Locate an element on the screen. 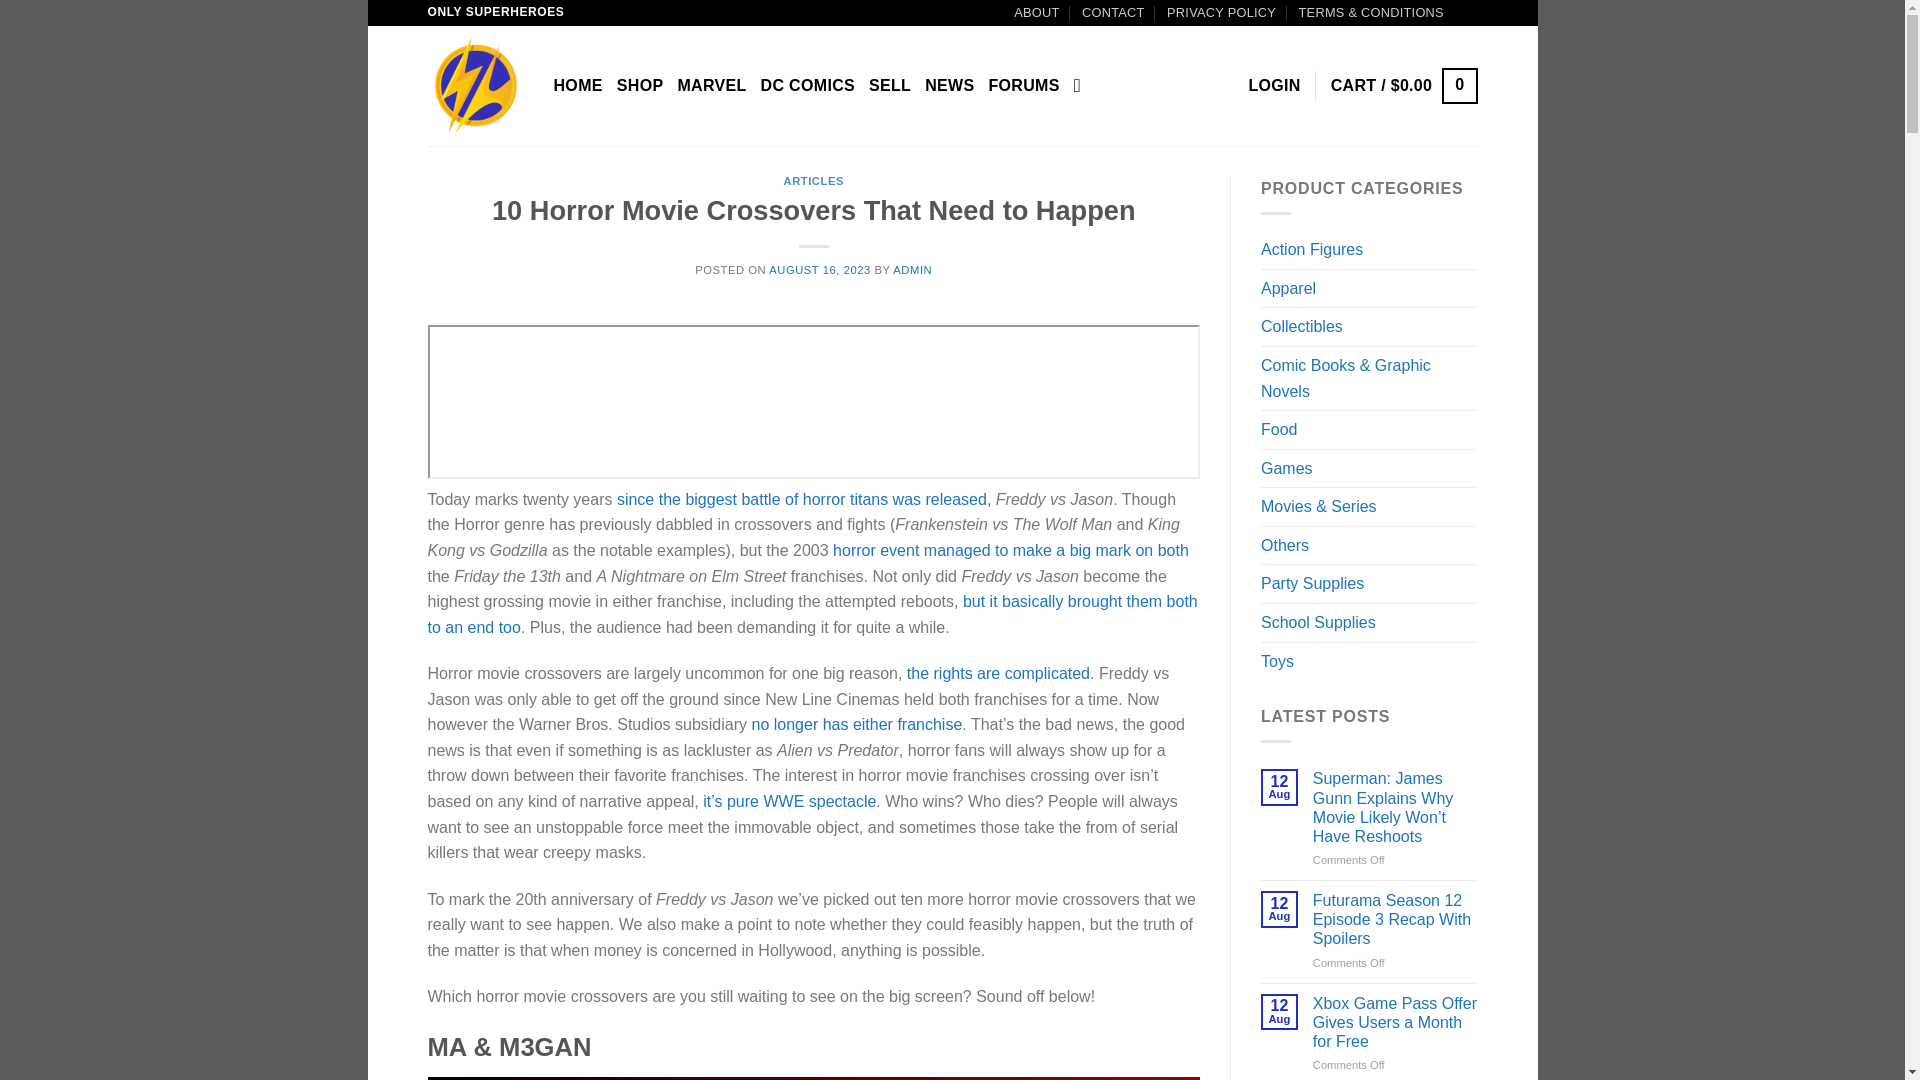 This screenshot has height=1080, width=1920. NEWS is located at coordinates (949, 86).